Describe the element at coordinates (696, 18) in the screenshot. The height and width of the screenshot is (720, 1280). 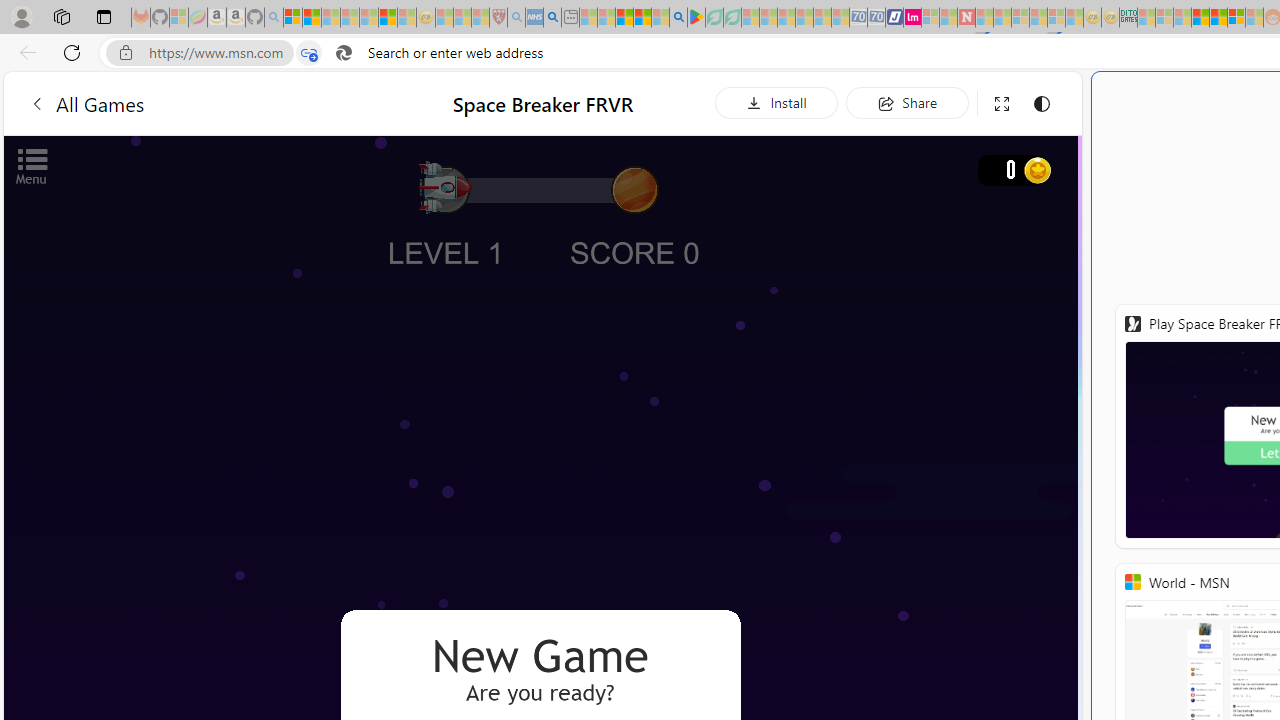
I see `Bluey: Let's Play! - Apps on Google Play` at that location.